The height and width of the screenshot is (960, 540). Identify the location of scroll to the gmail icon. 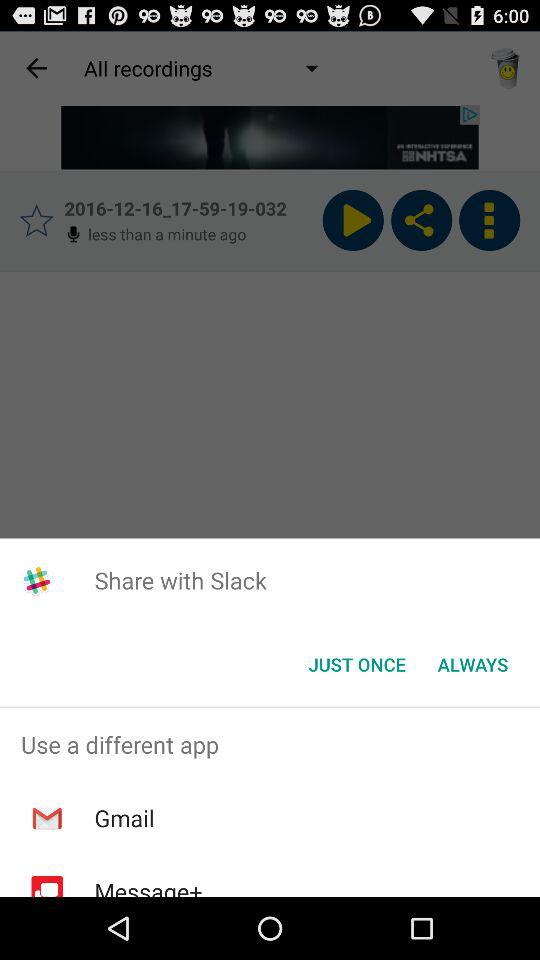
(124, 818).